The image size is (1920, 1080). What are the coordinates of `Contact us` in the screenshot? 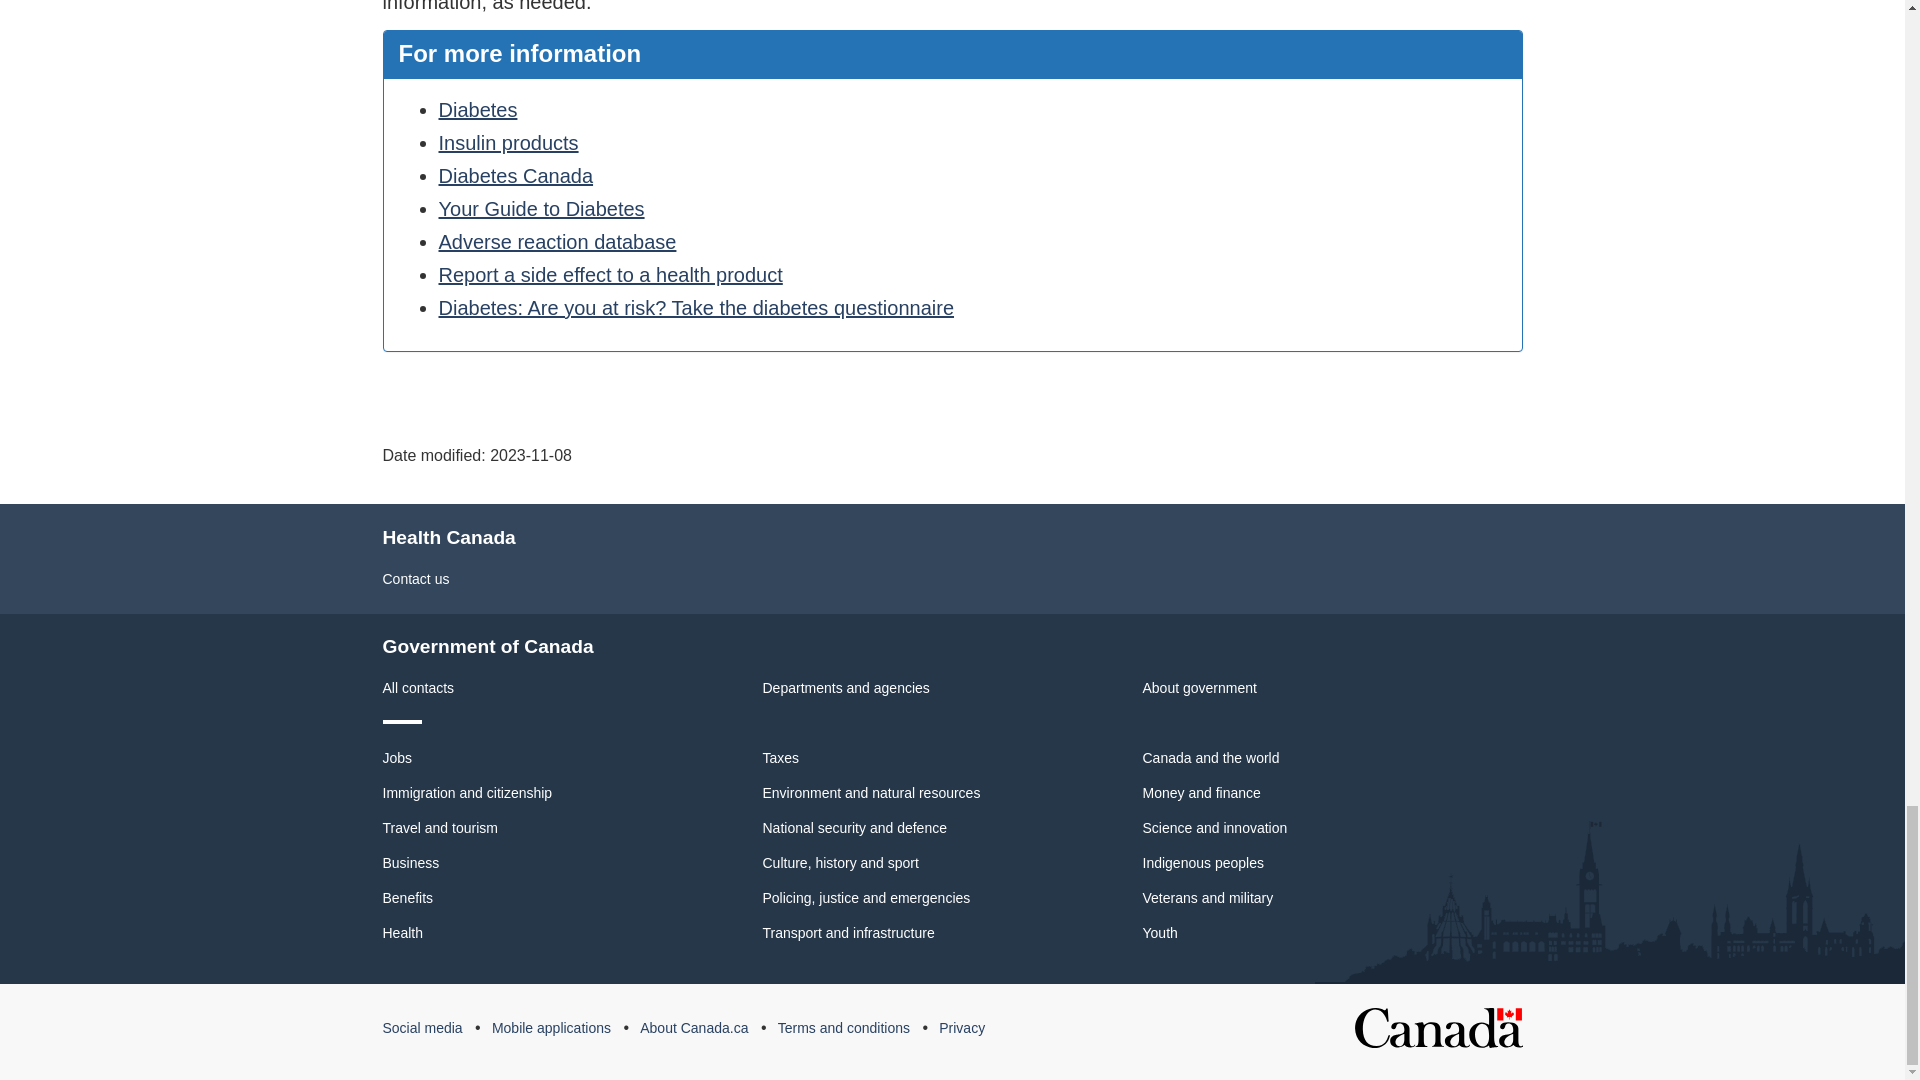 It's located at (416, 579).